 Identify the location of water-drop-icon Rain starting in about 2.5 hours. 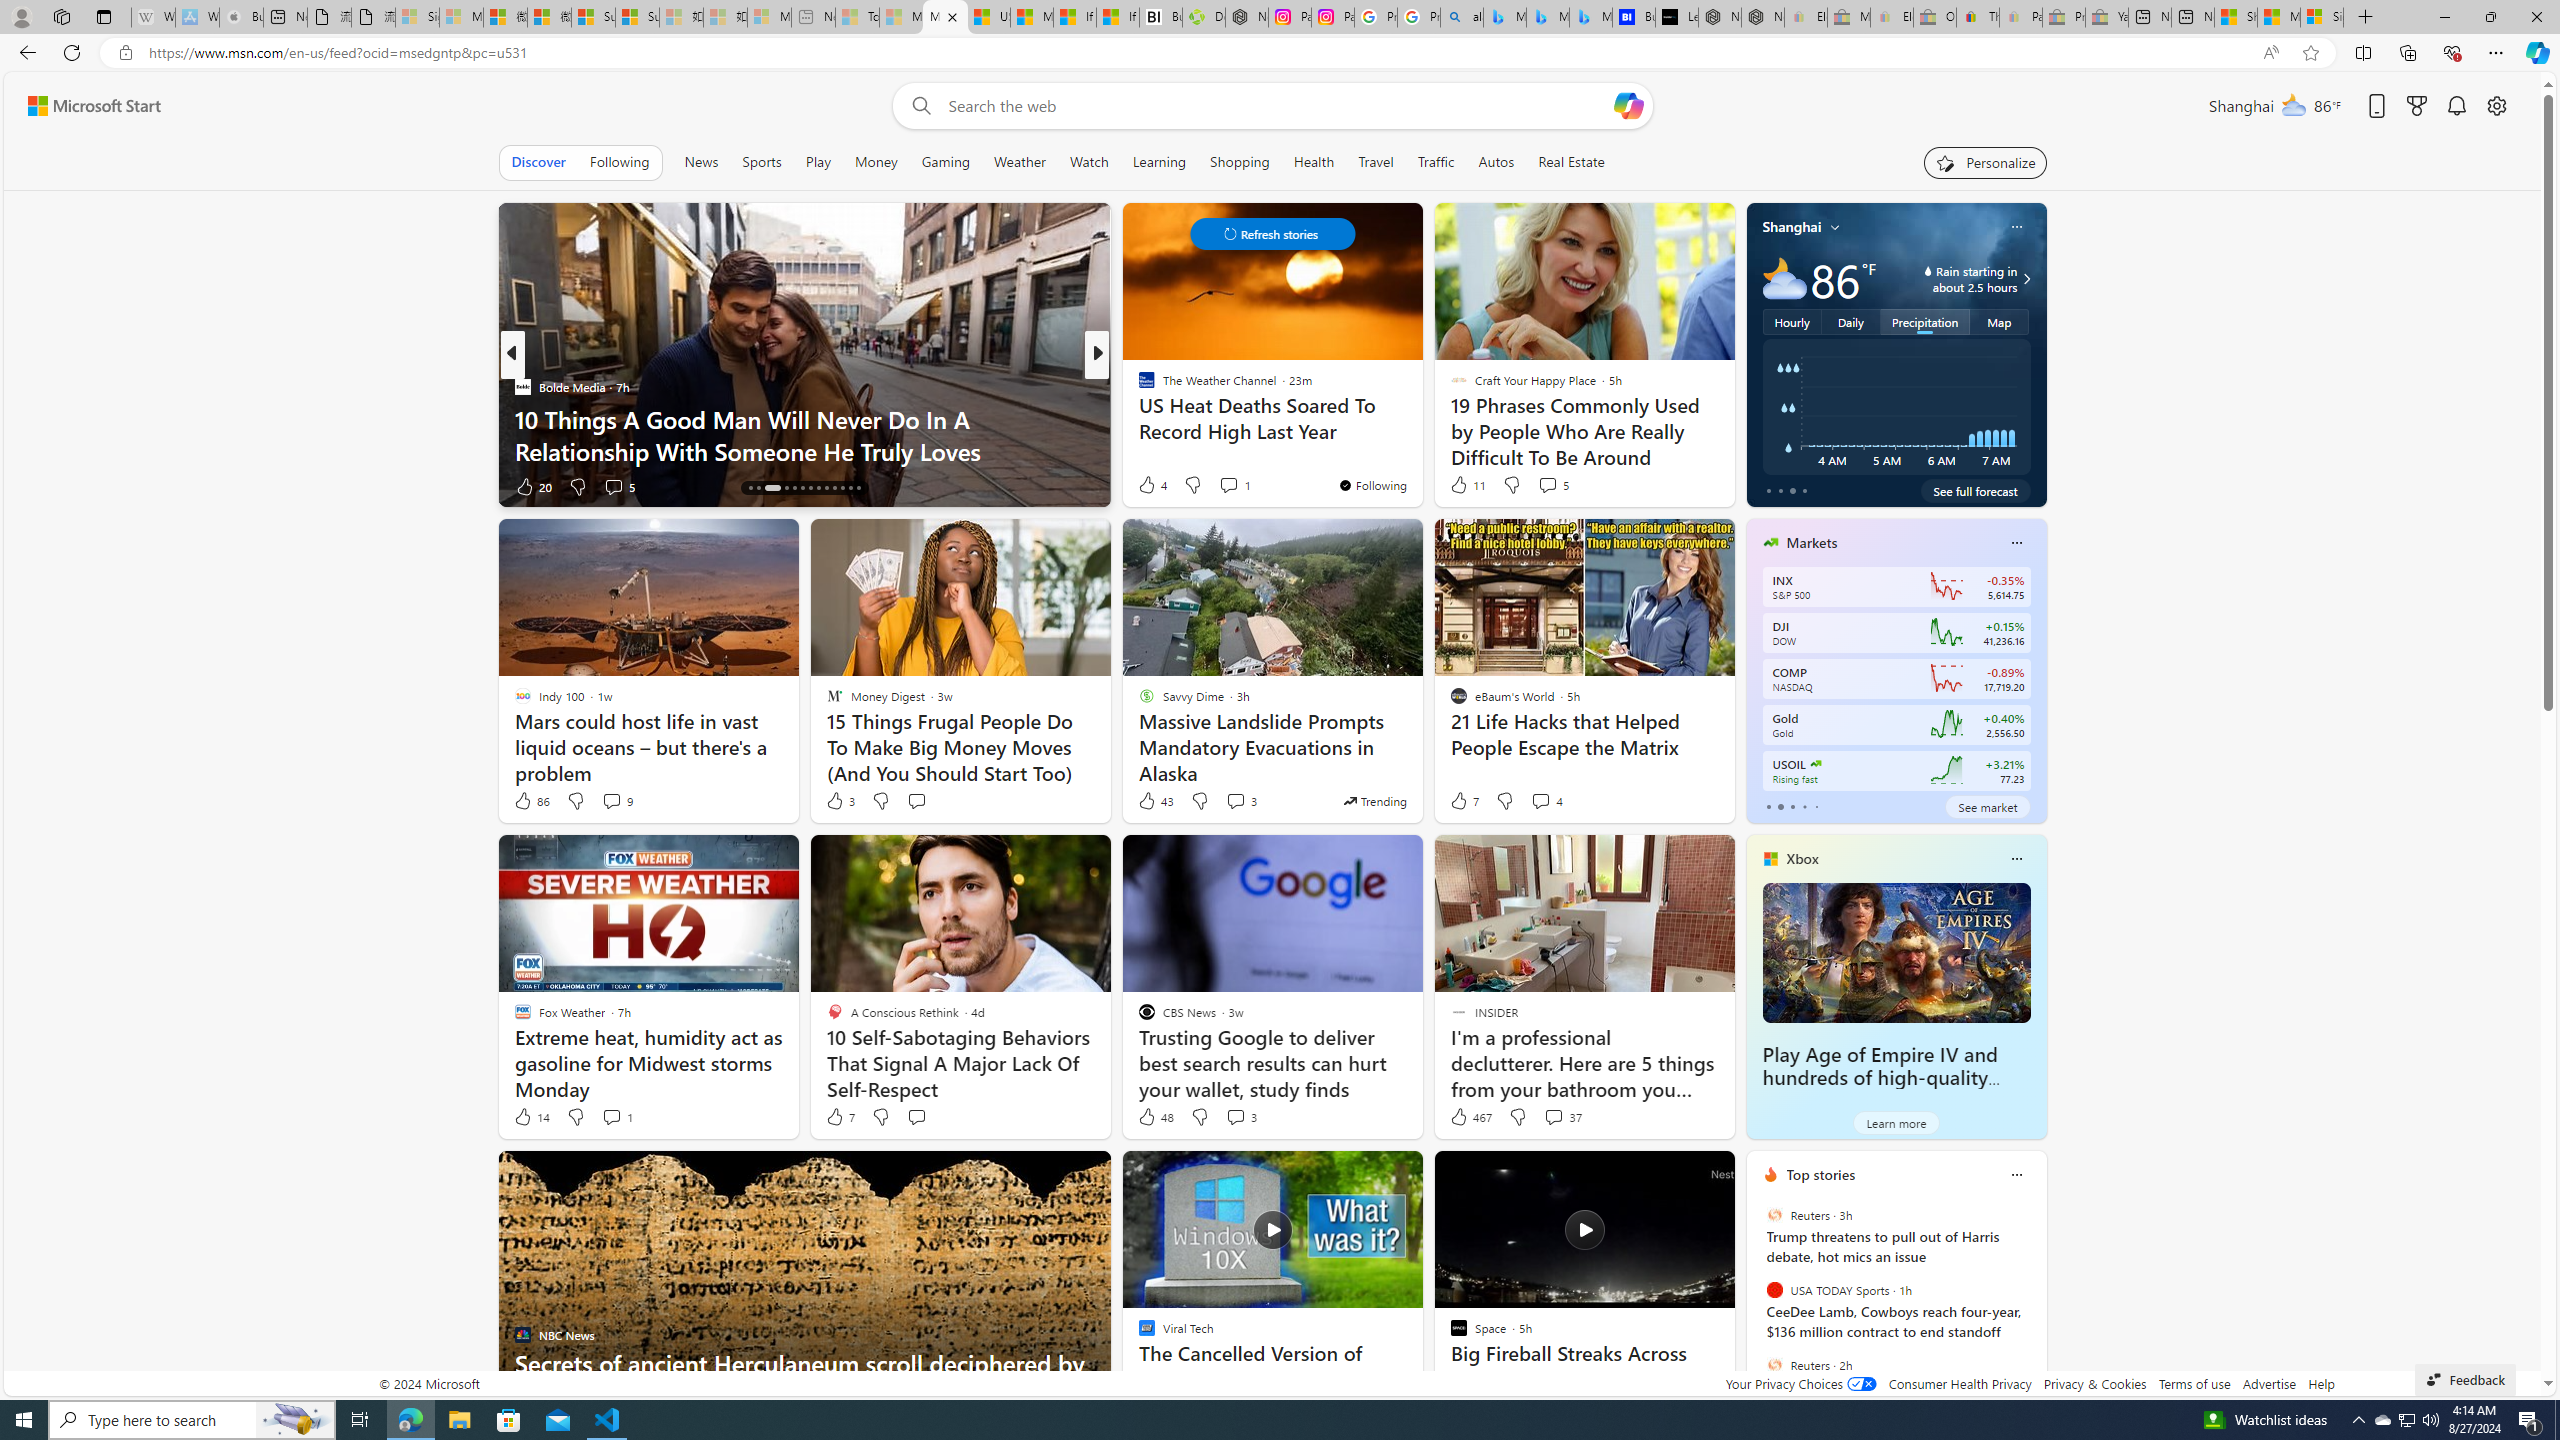
(1953, 279).